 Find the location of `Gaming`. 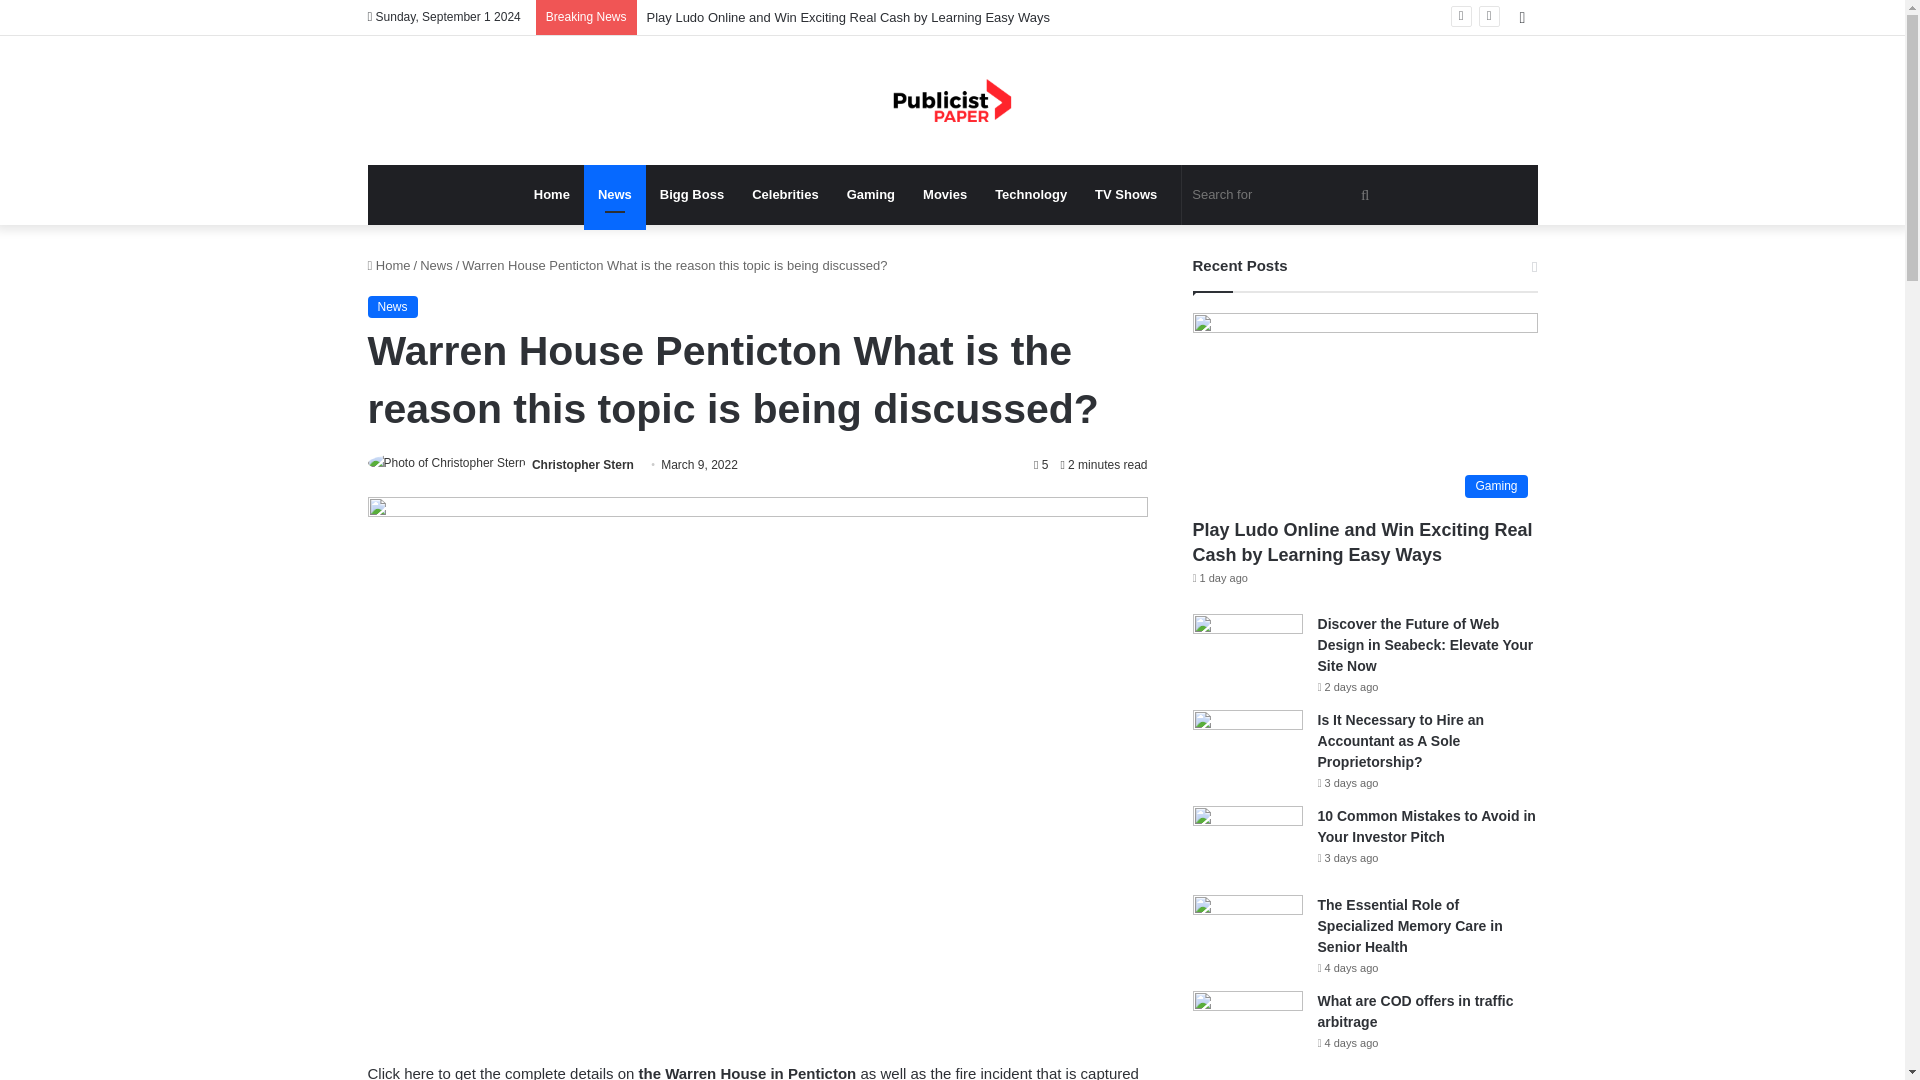

Gaming is located at coordinates (870, 194).